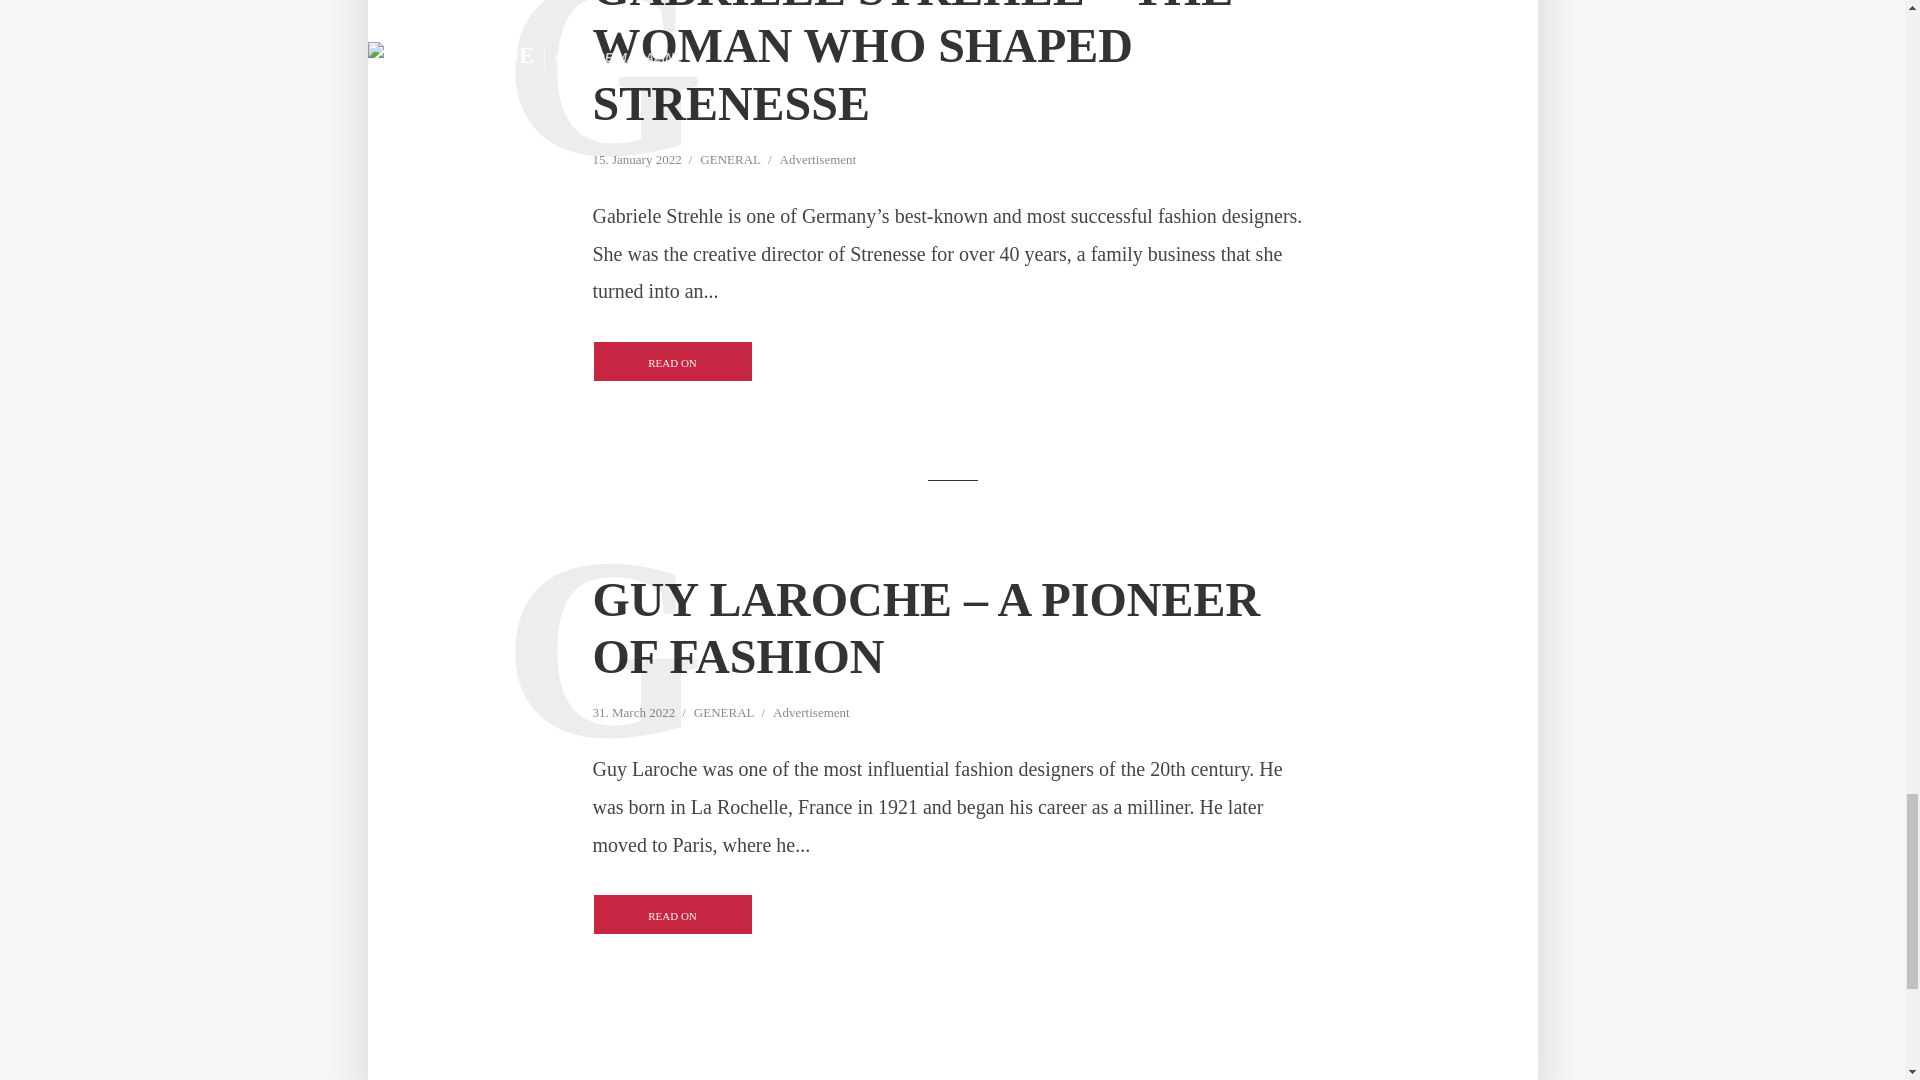 The width and height of the screenshot is (1920, 1080). What do you see at coordinates (812, 712) in the screenshot?
I see `Advertisement` at bounding box center [812, 712].